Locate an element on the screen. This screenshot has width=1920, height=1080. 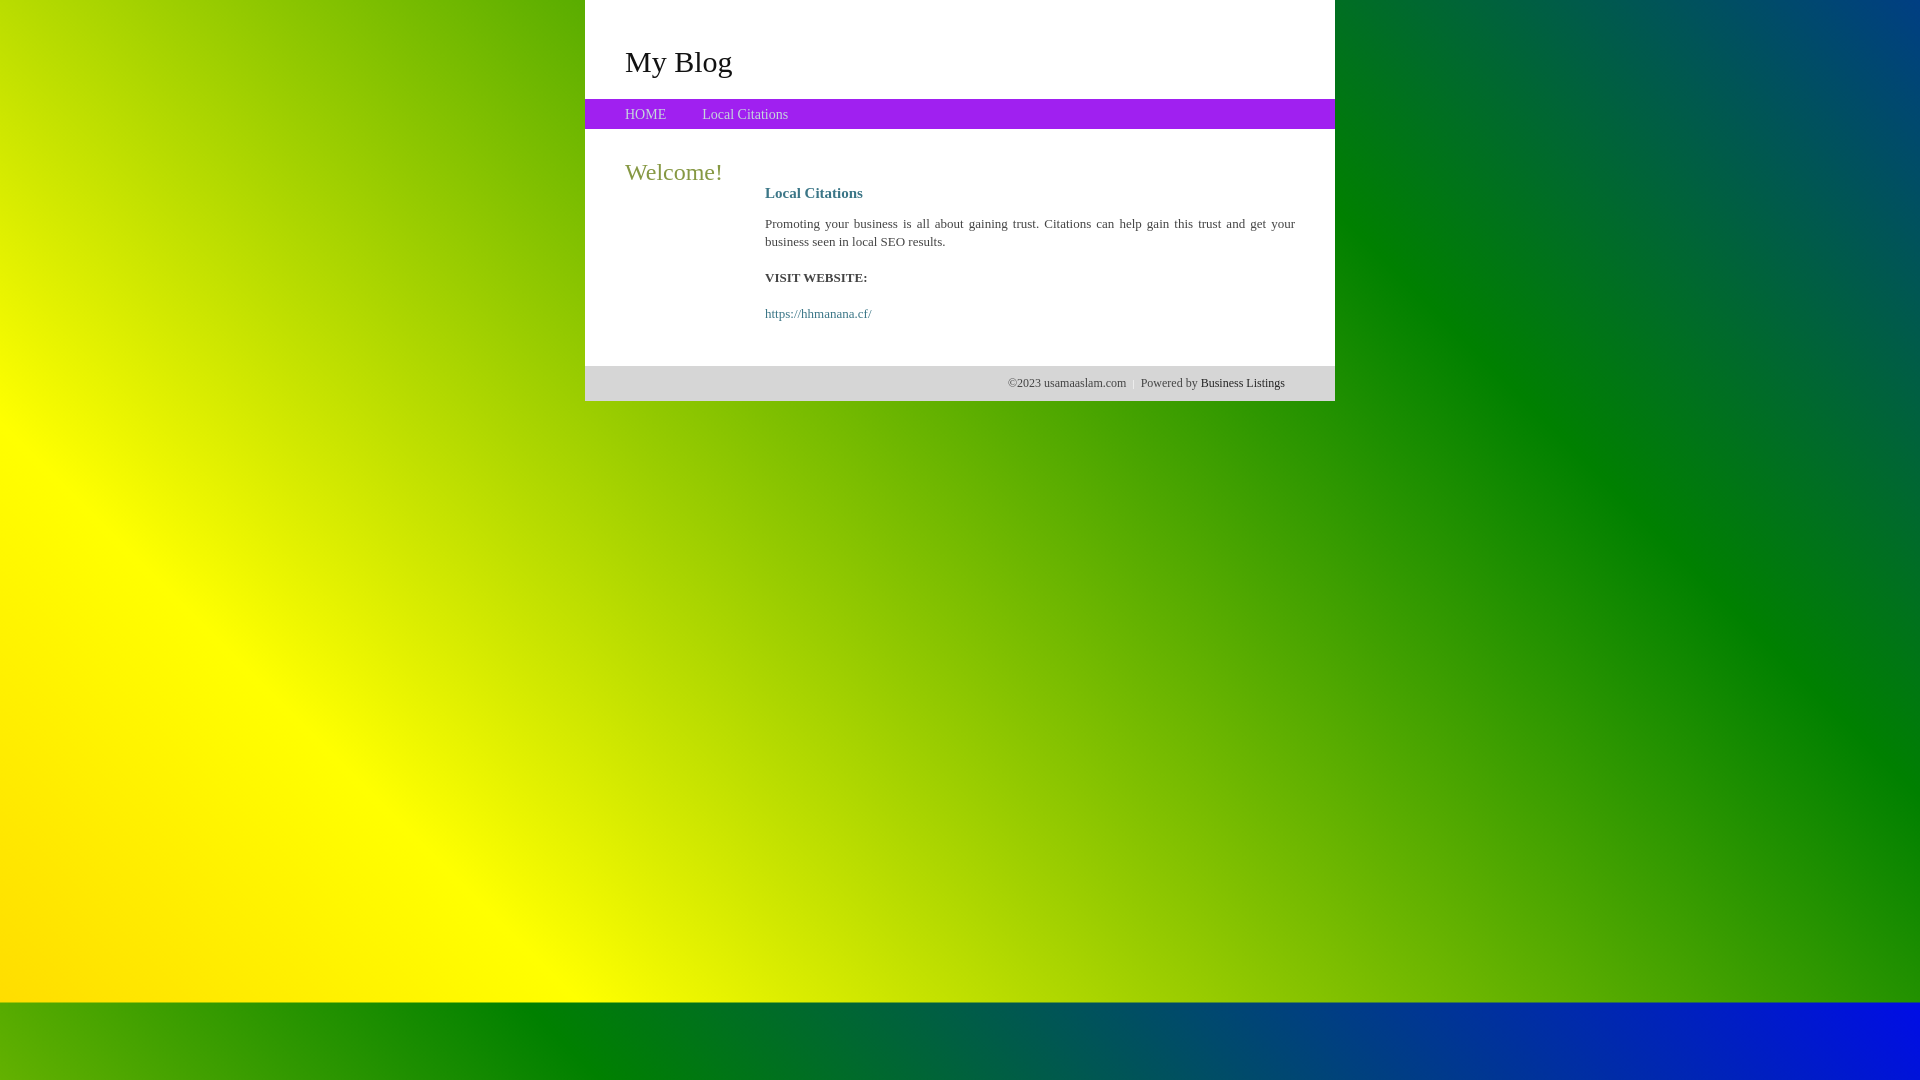
https://hhmanana.cf/ is located at coordinates (818, 314).